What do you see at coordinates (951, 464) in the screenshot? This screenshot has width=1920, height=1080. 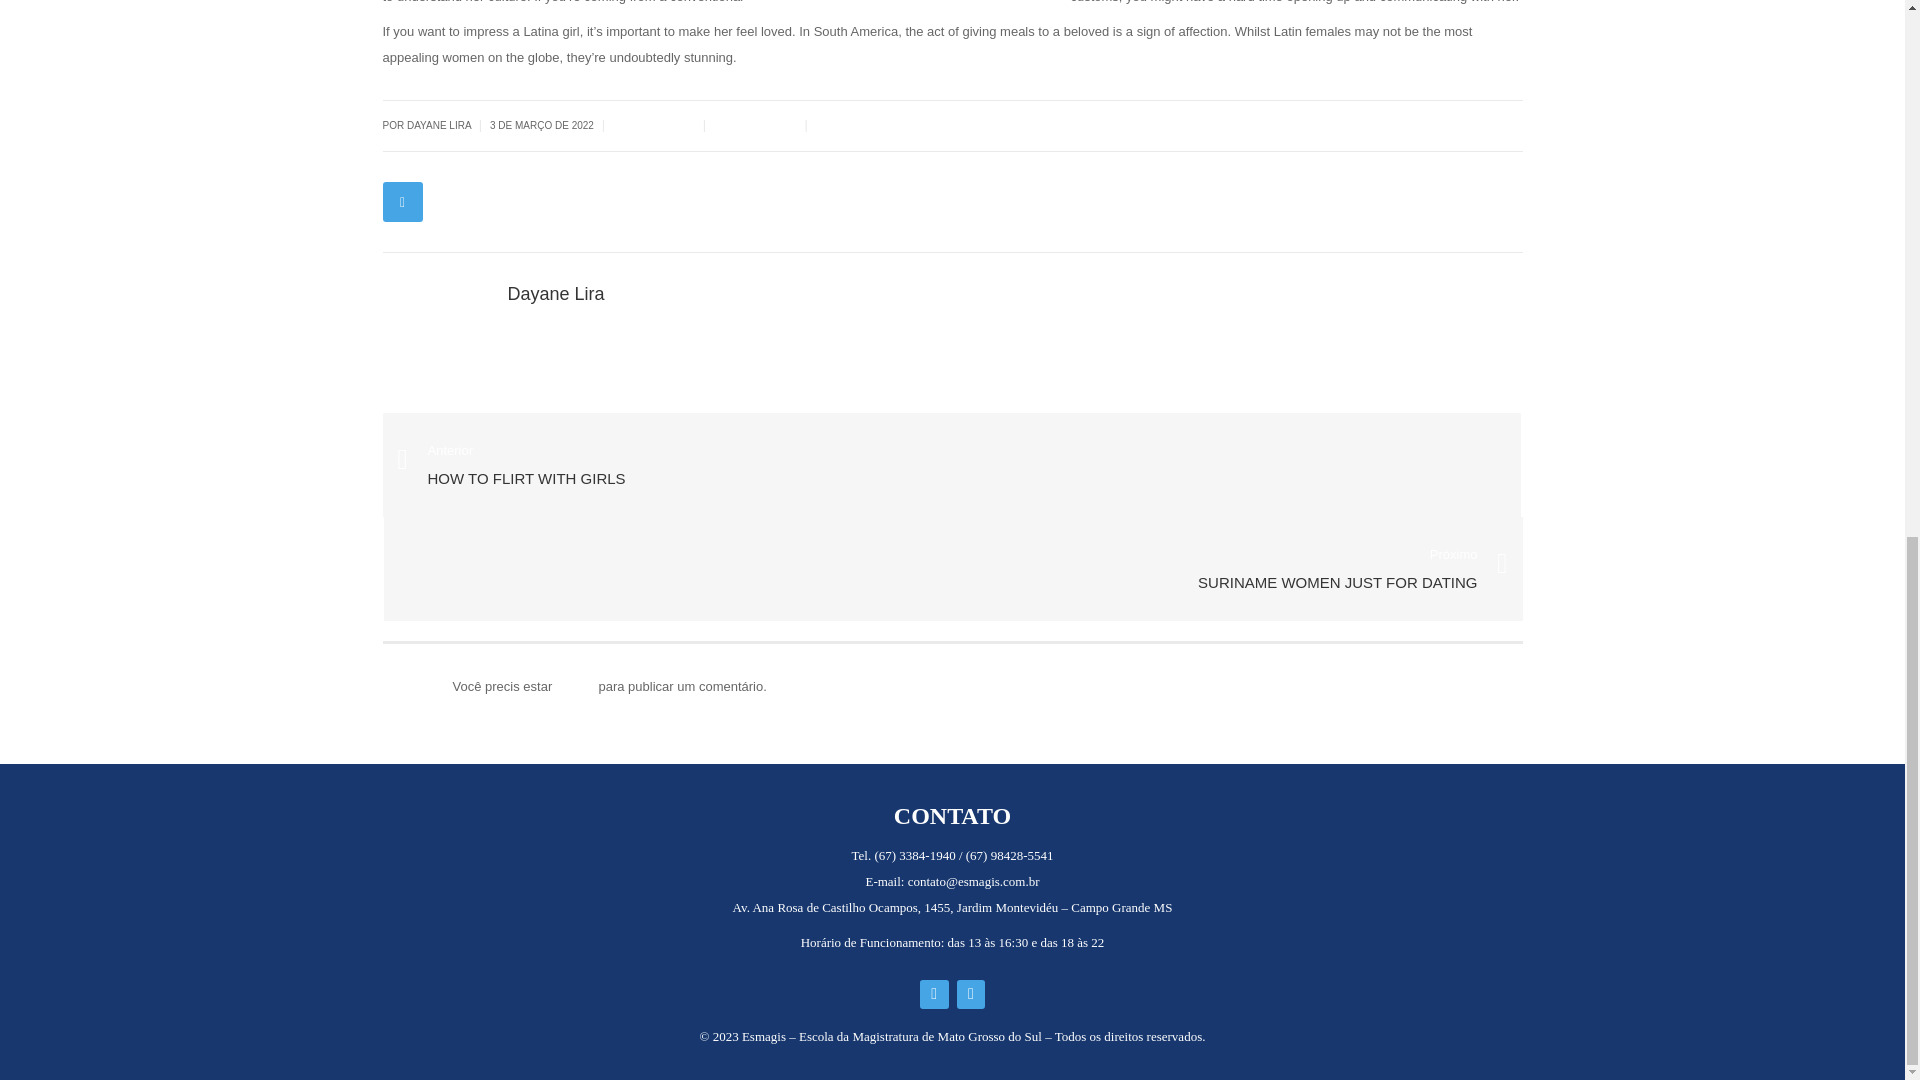 I see `How to Flirt With Girls` at bounding box center [951, 464].